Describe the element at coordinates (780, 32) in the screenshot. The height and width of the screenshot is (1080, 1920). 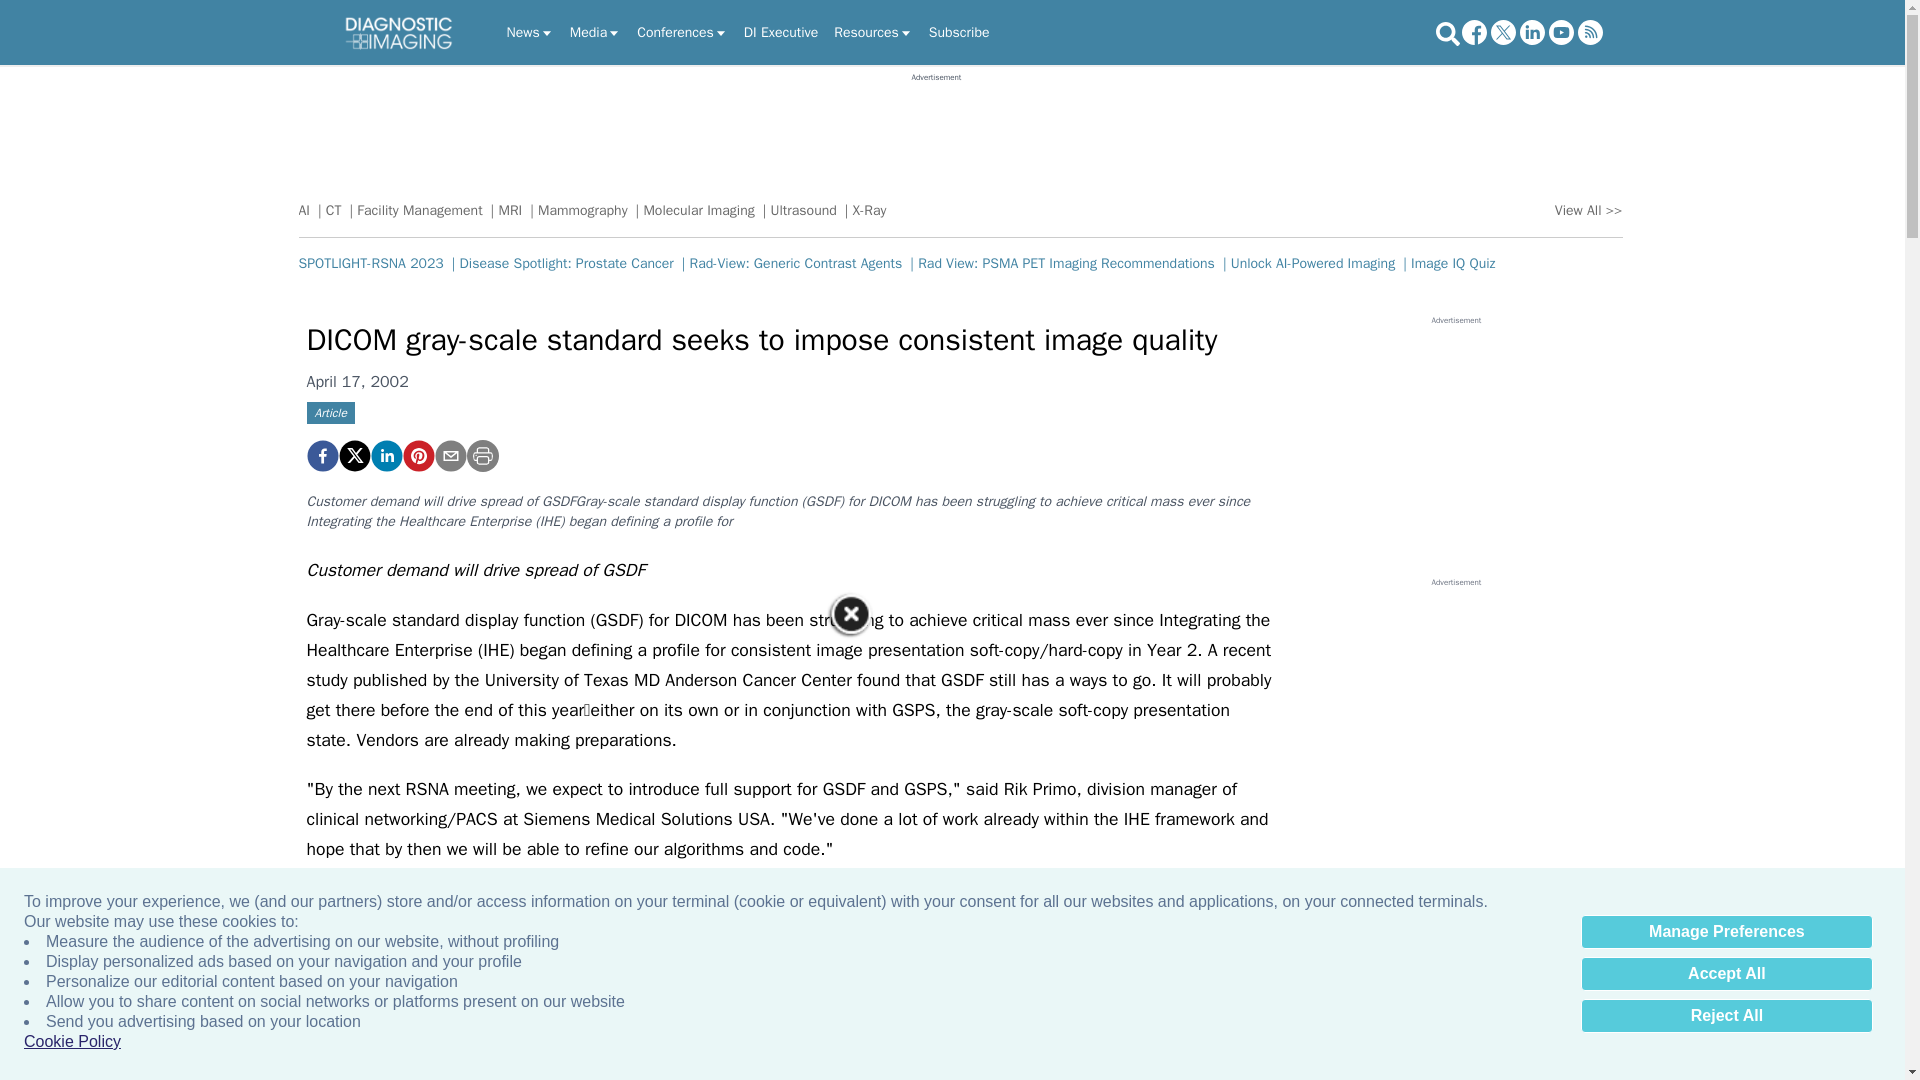
I see `DI Executive` at that location.